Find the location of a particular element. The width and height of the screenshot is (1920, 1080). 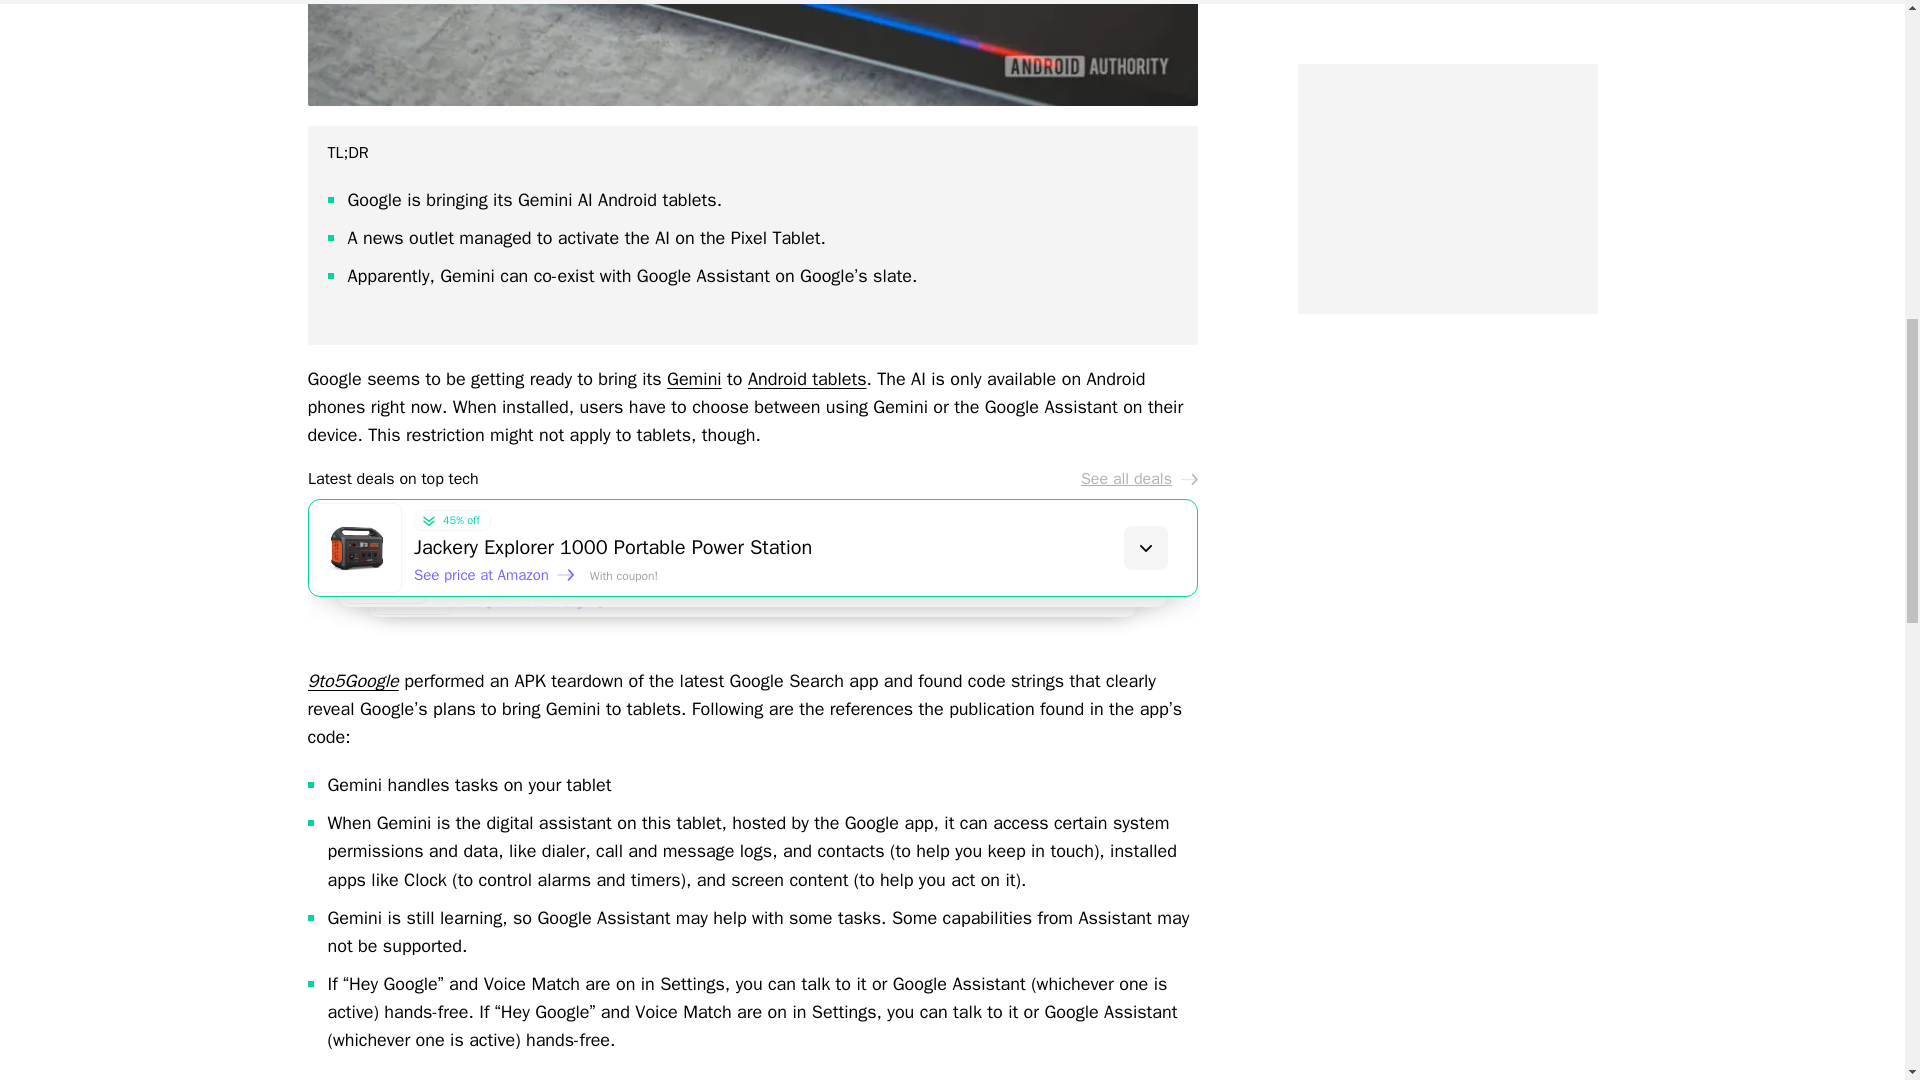

Apple HomePod Mini is located at coordinates (850, 595).